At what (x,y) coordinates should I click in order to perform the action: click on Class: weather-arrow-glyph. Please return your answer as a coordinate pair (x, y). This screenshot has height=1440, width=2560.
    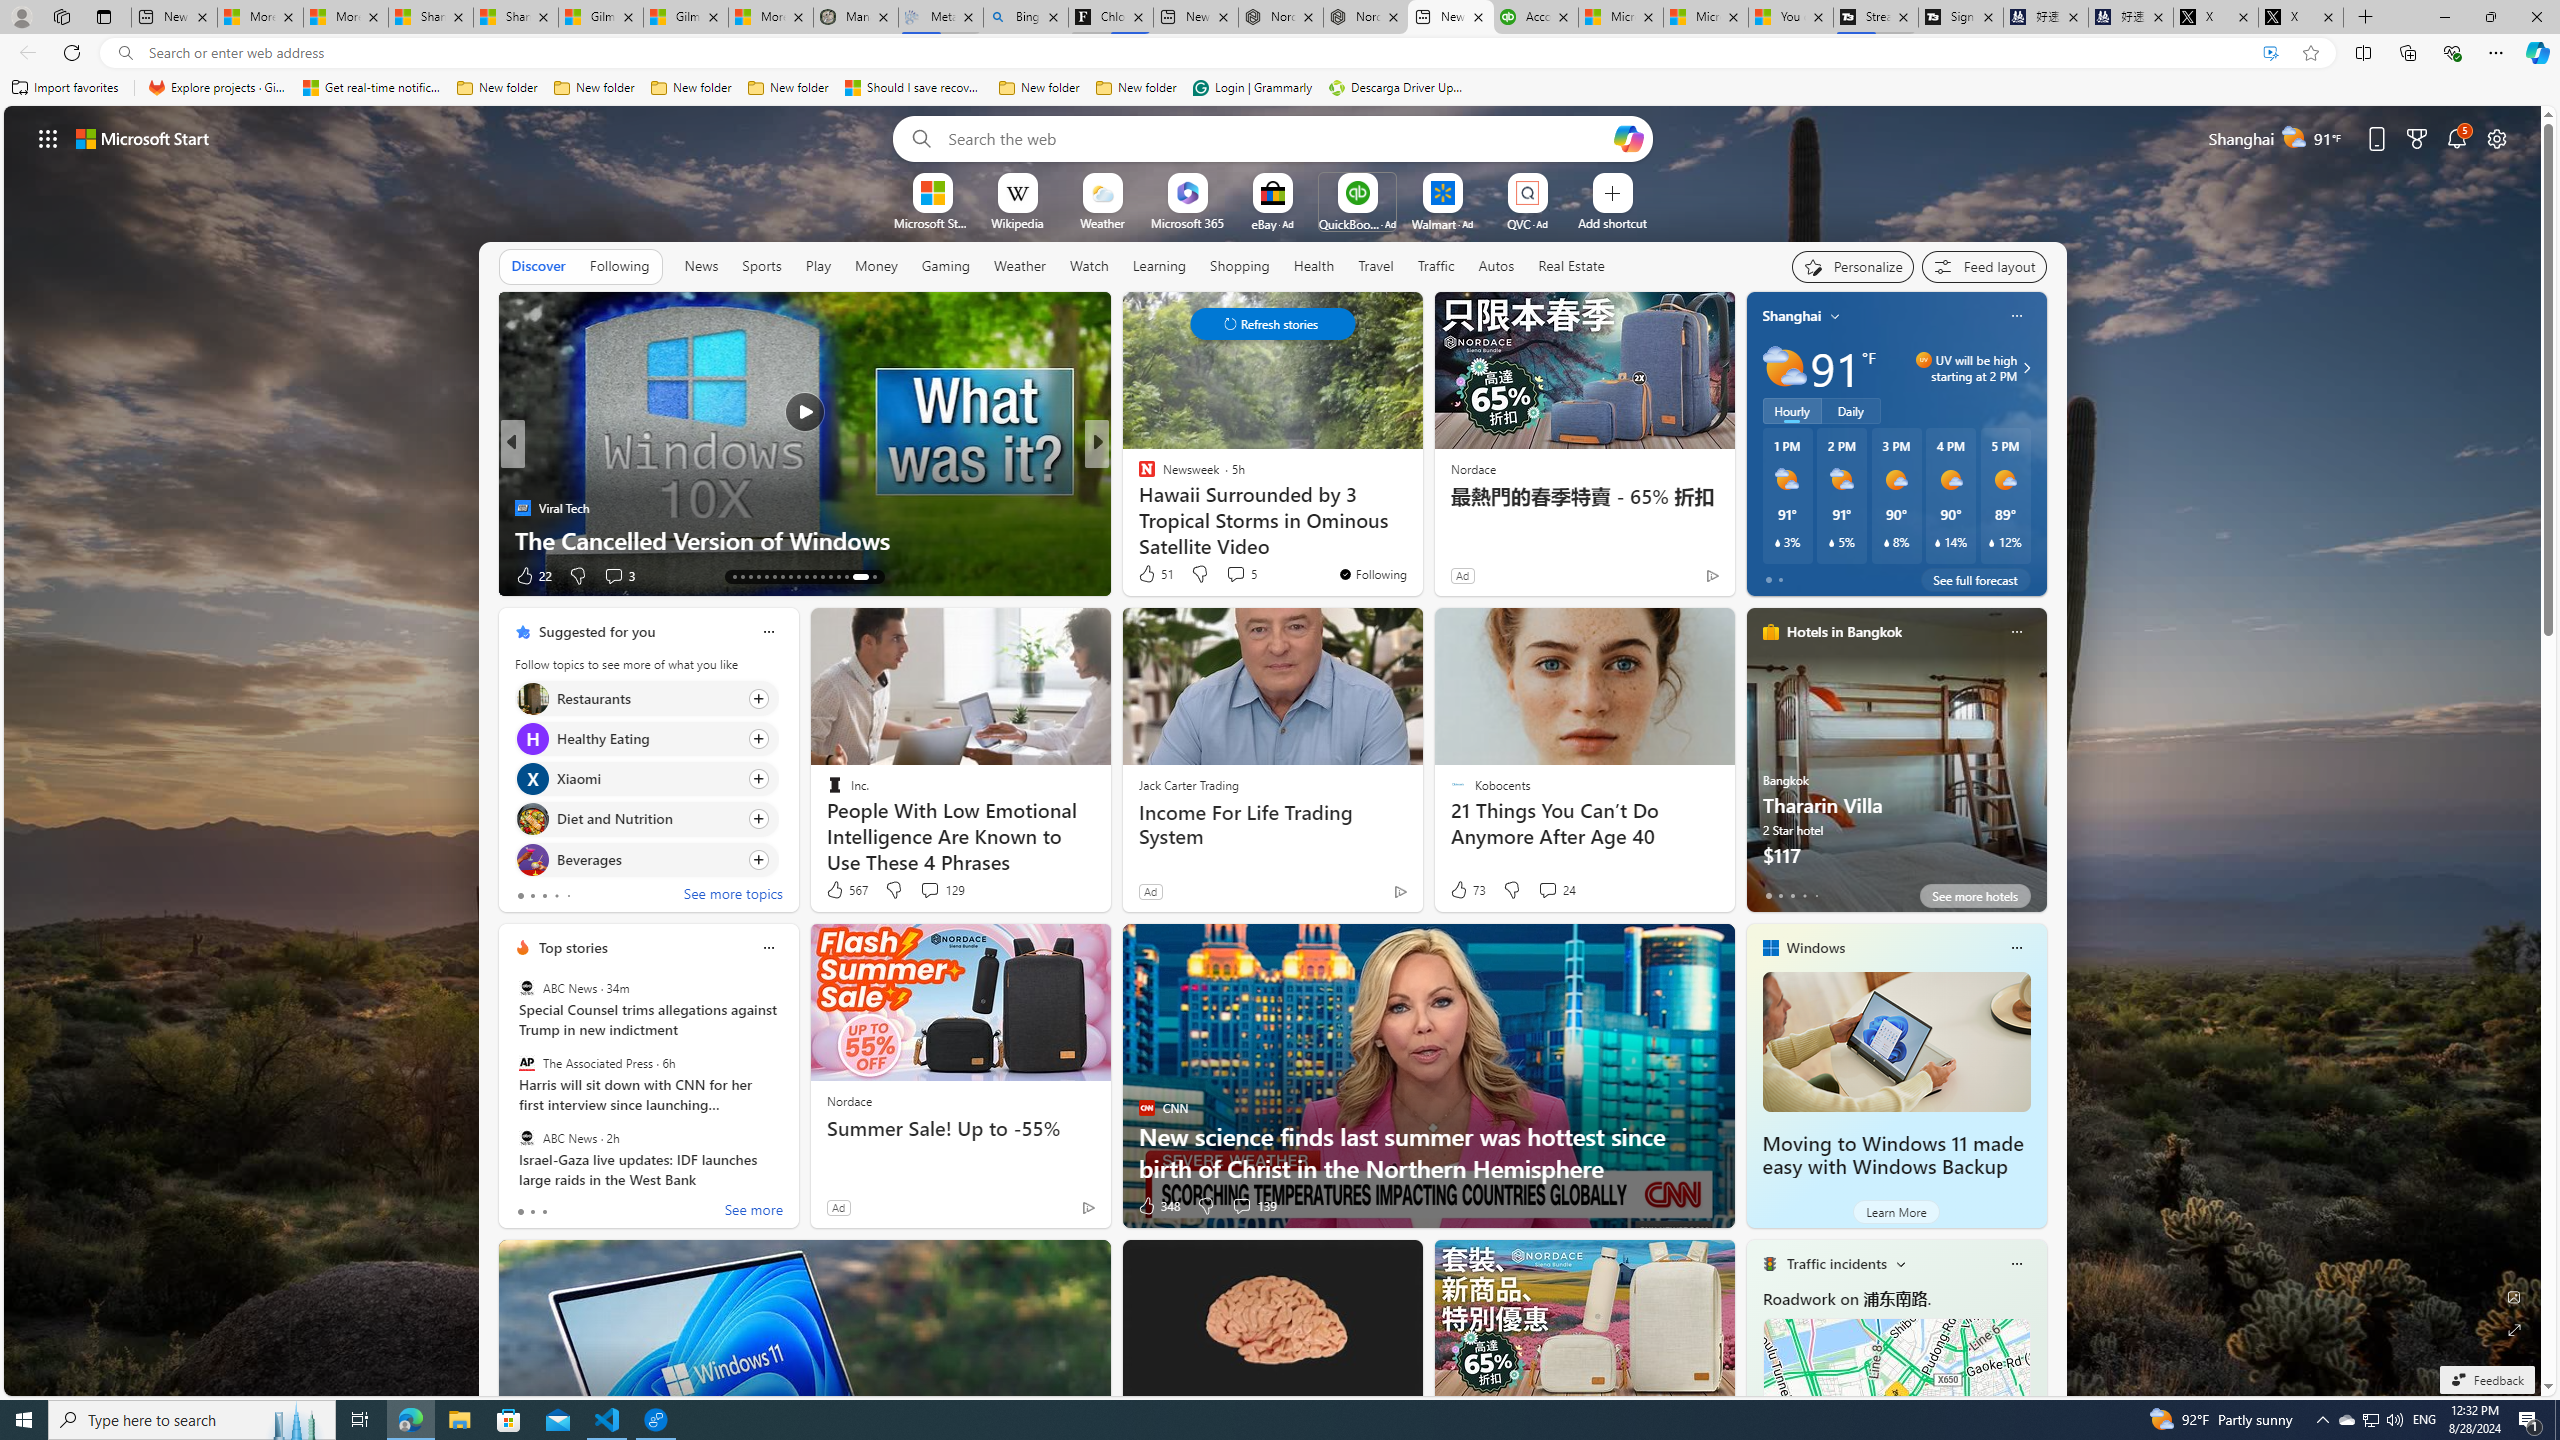
    Looking at the image, I should click on (2026, 368).